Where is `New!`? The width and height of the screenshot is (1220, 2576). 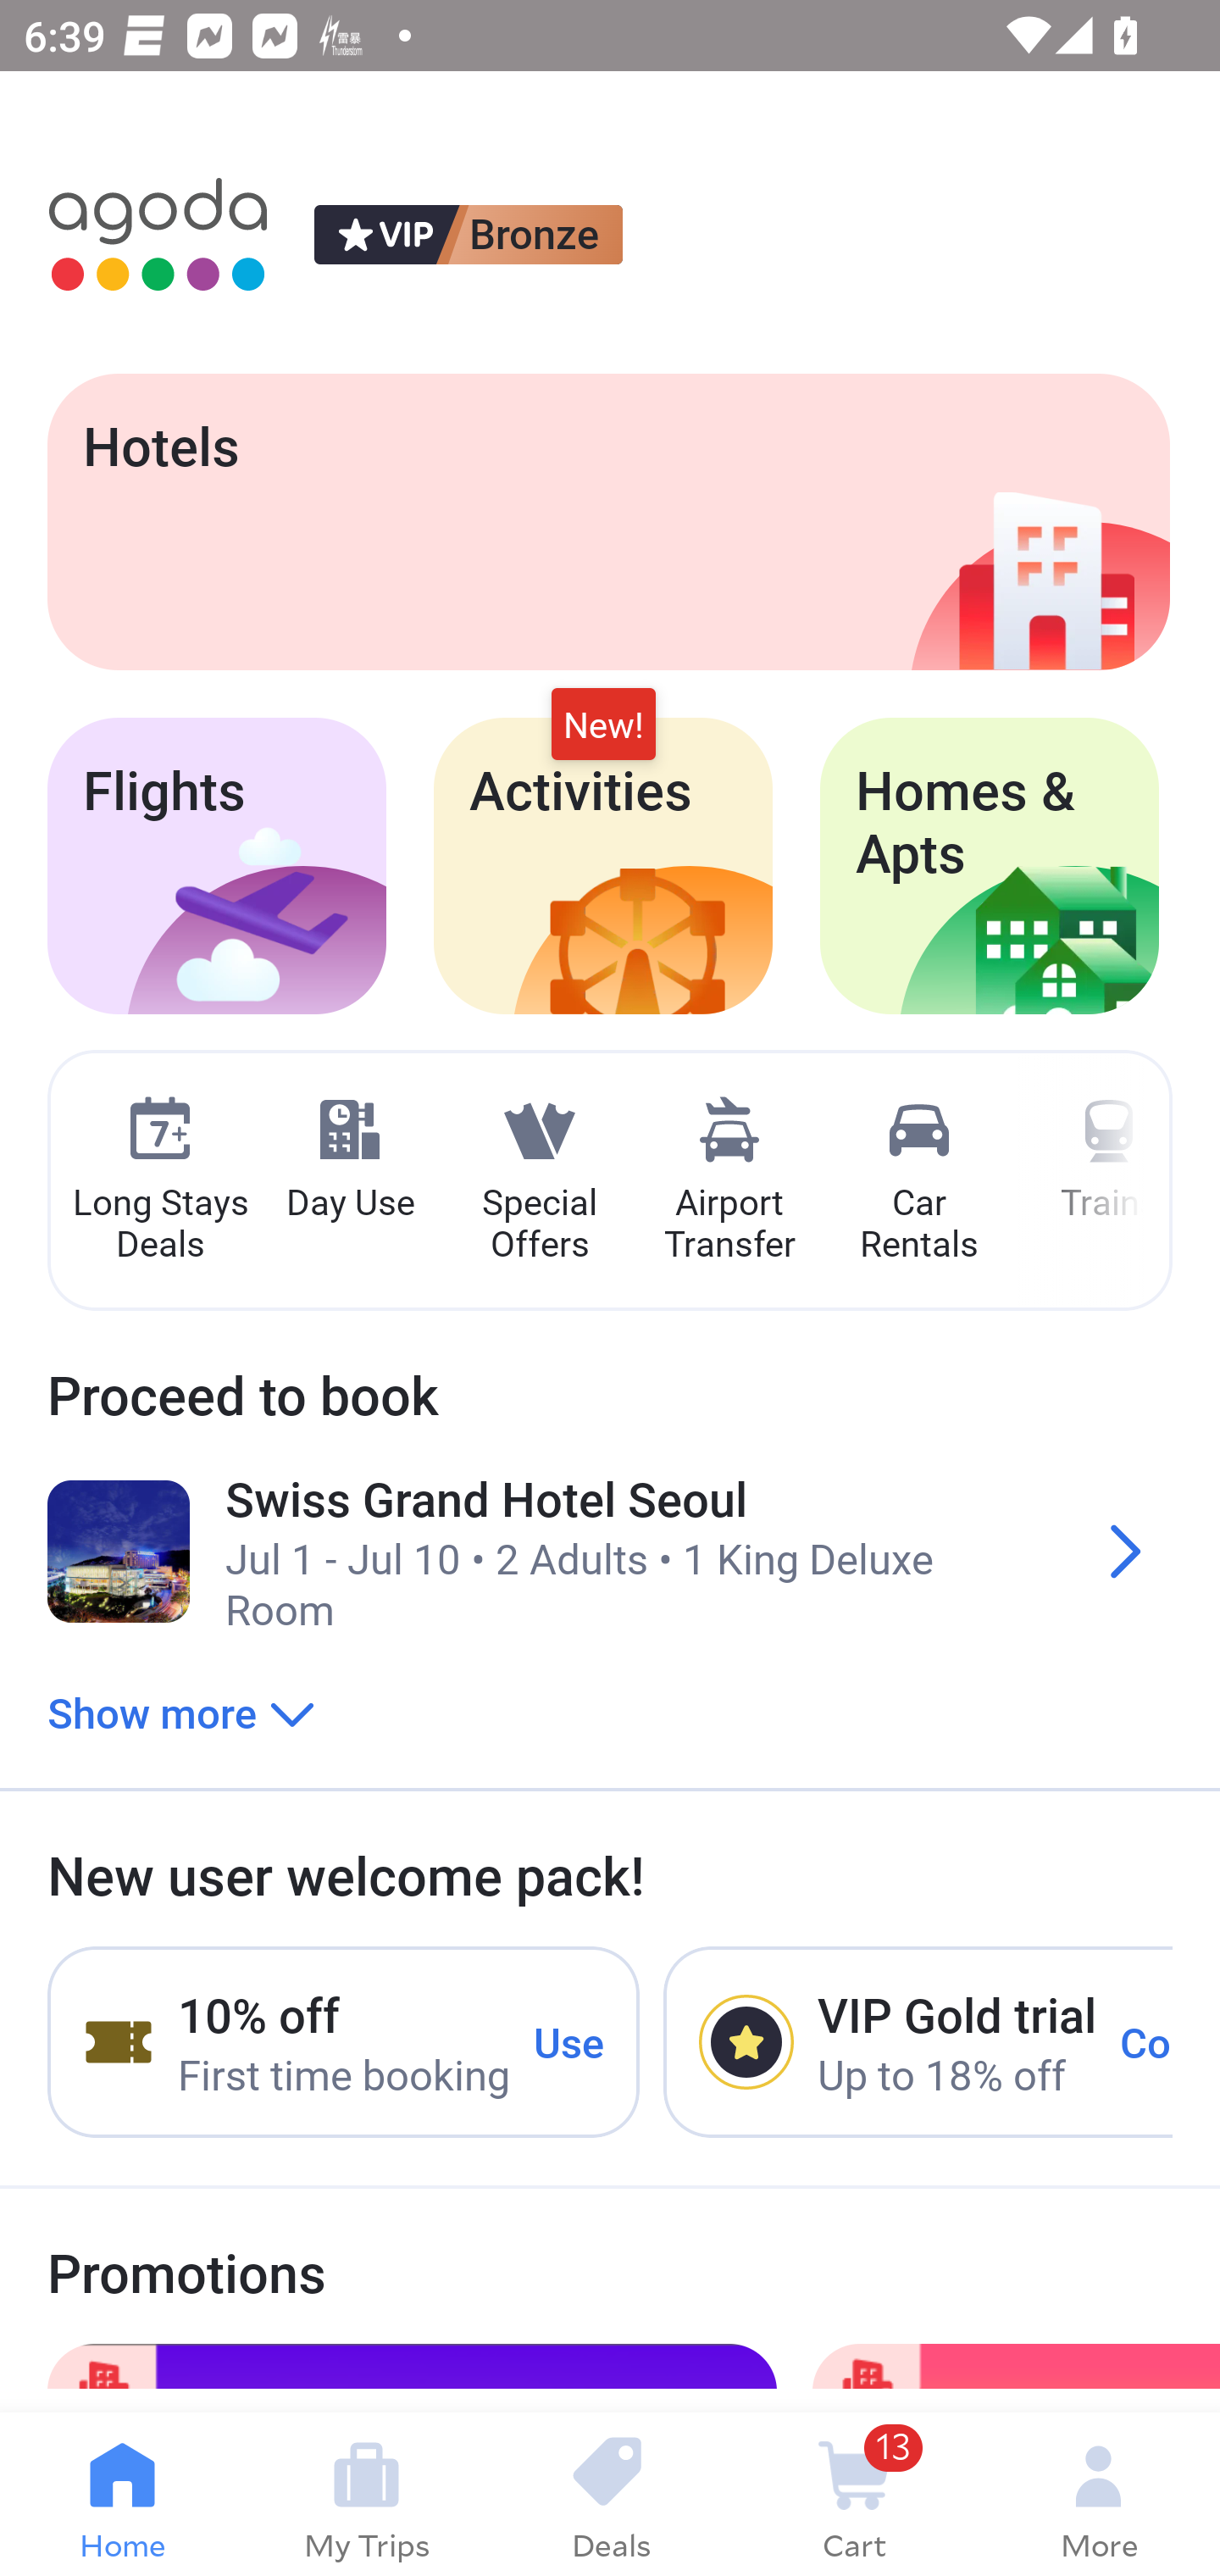 New! is located at coordinates (603, 725).